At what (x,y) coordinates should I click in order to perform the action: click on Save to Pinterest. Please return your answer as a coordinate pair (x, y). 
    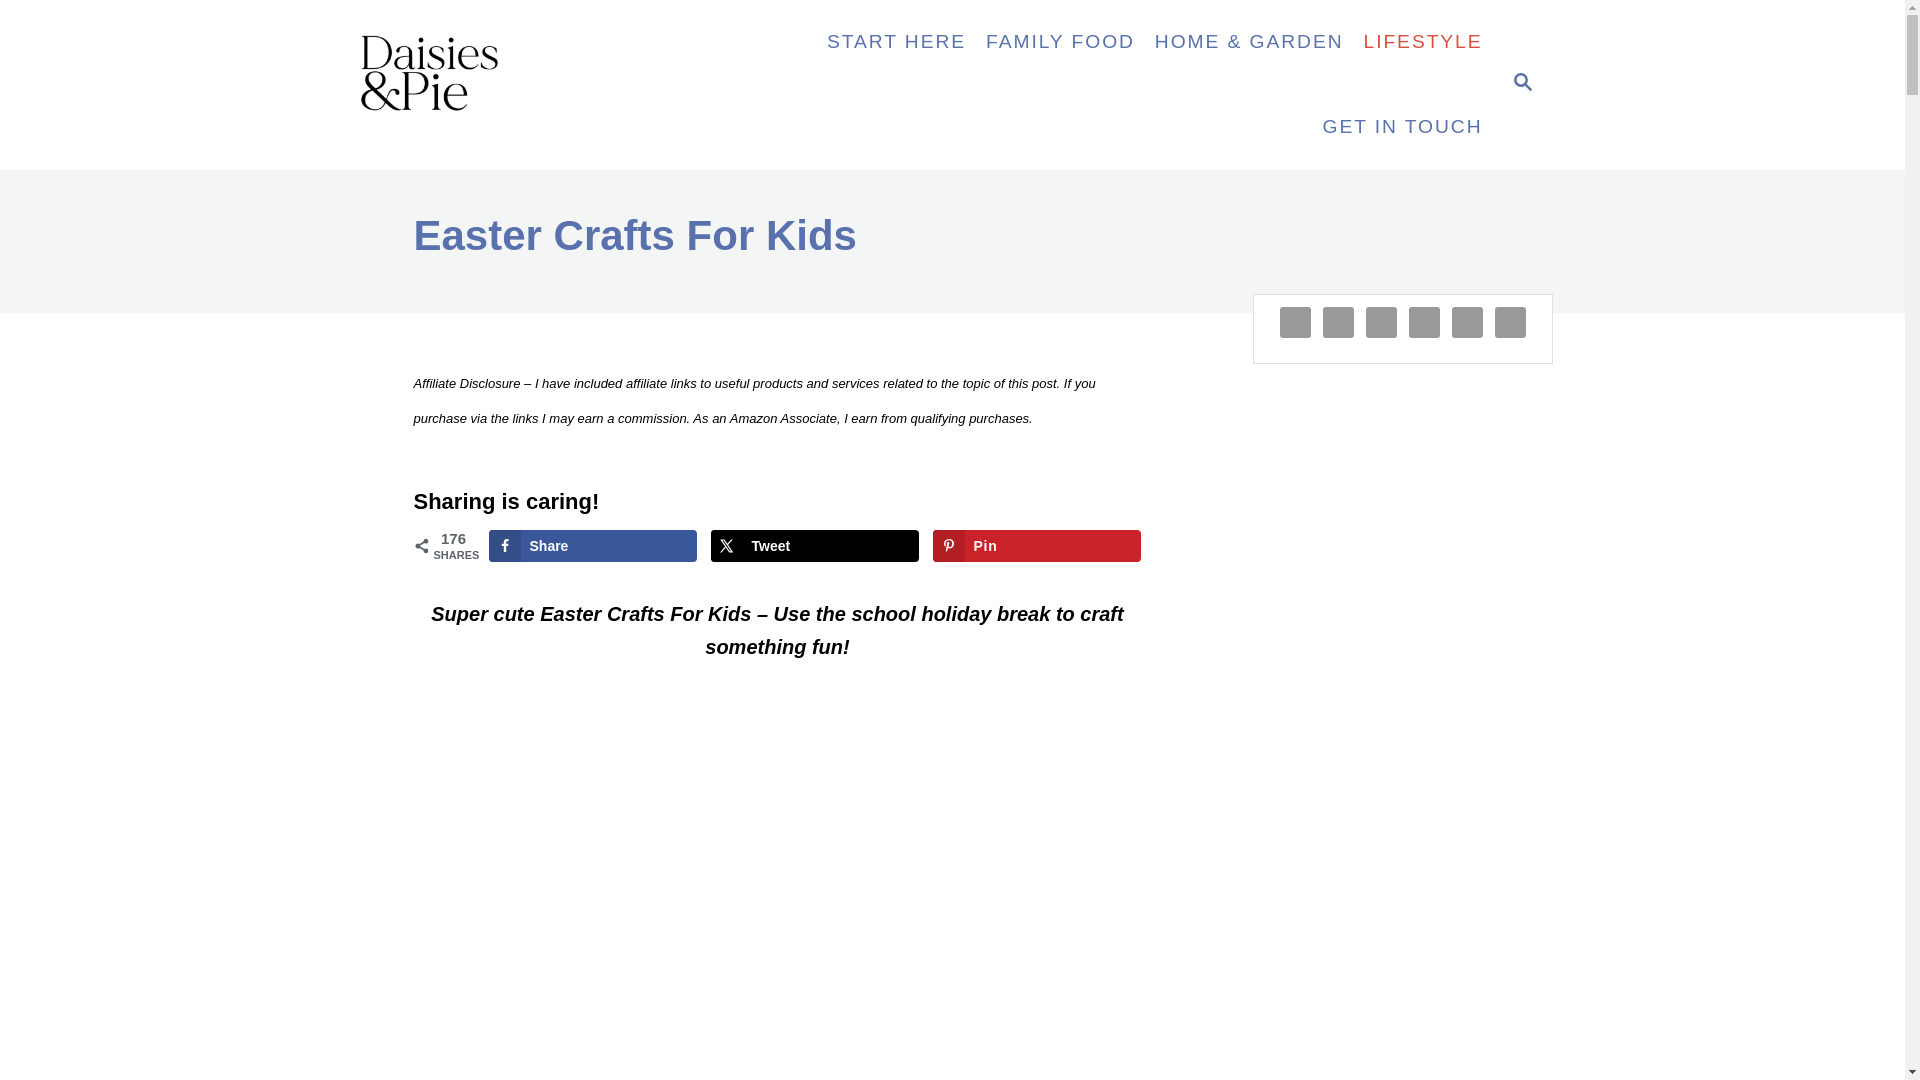
    Looking at the image, I should click on (1036, 546).